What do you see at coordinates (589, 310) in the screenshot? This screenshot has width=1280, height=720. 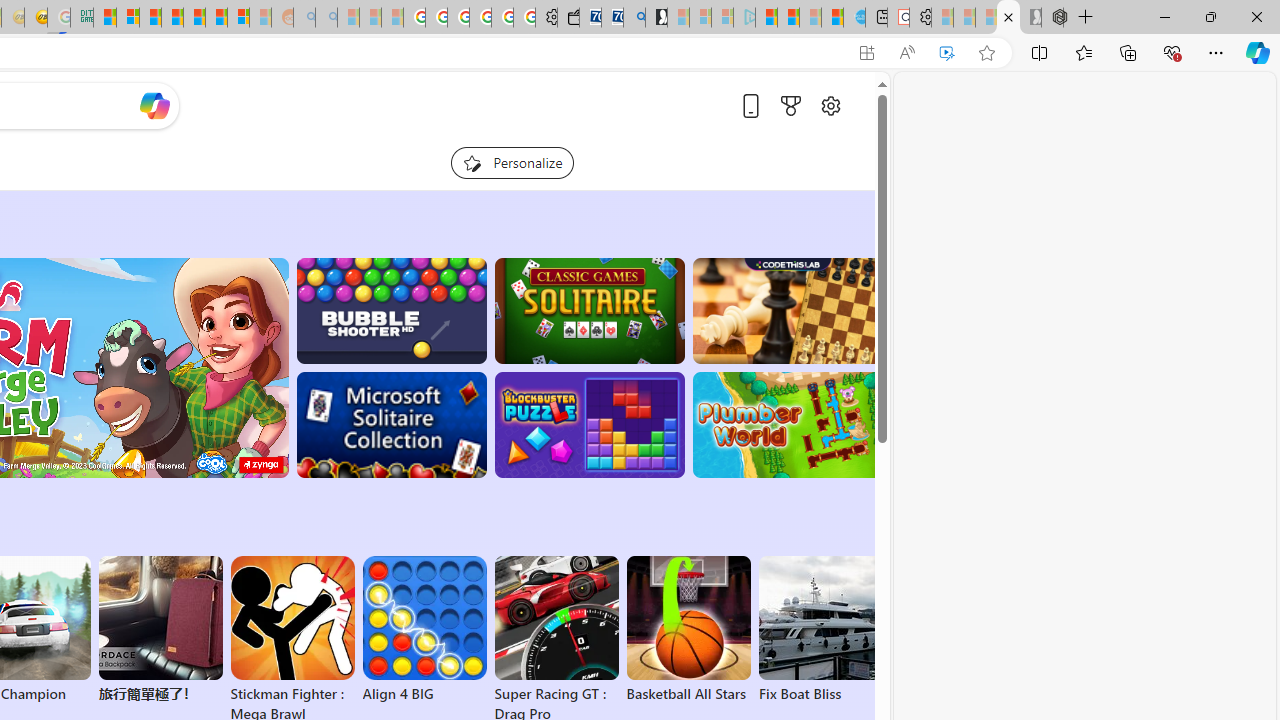 I see `Classic Solitaire` at bounding box center [589, 310].